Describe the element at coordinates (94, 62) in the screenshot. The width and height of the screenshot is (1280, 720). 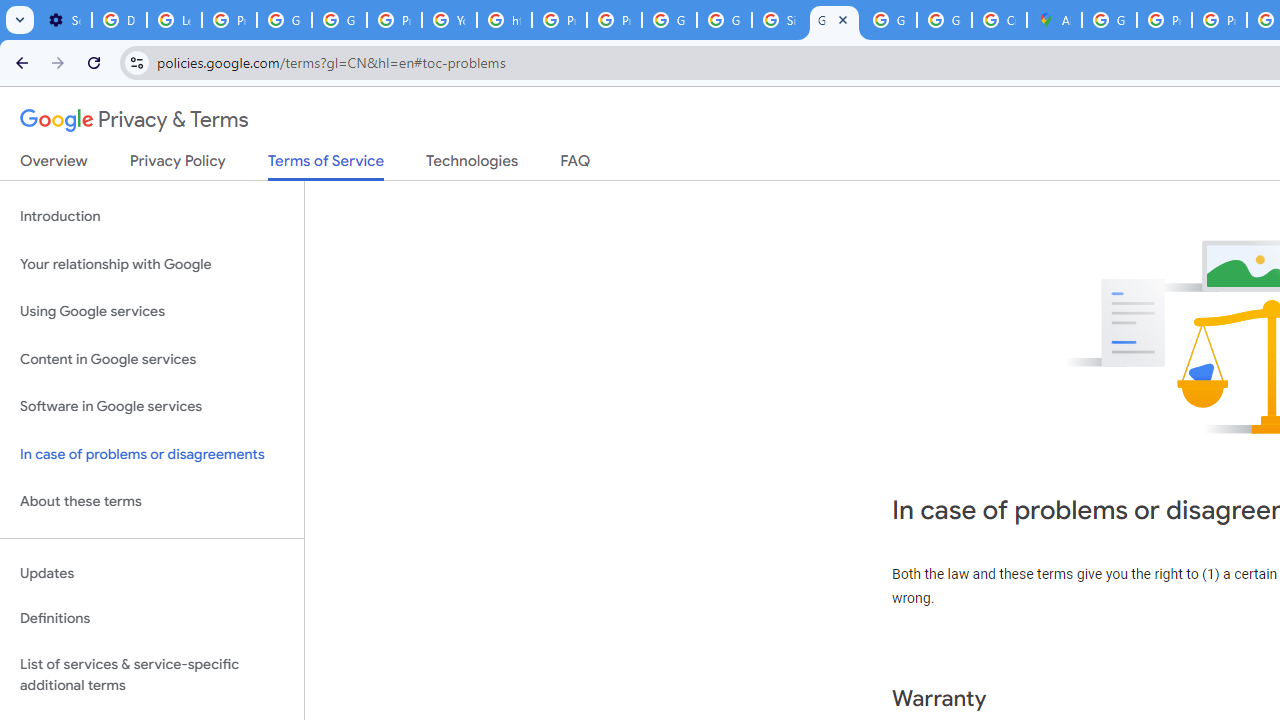
I see `Reload` at that location.